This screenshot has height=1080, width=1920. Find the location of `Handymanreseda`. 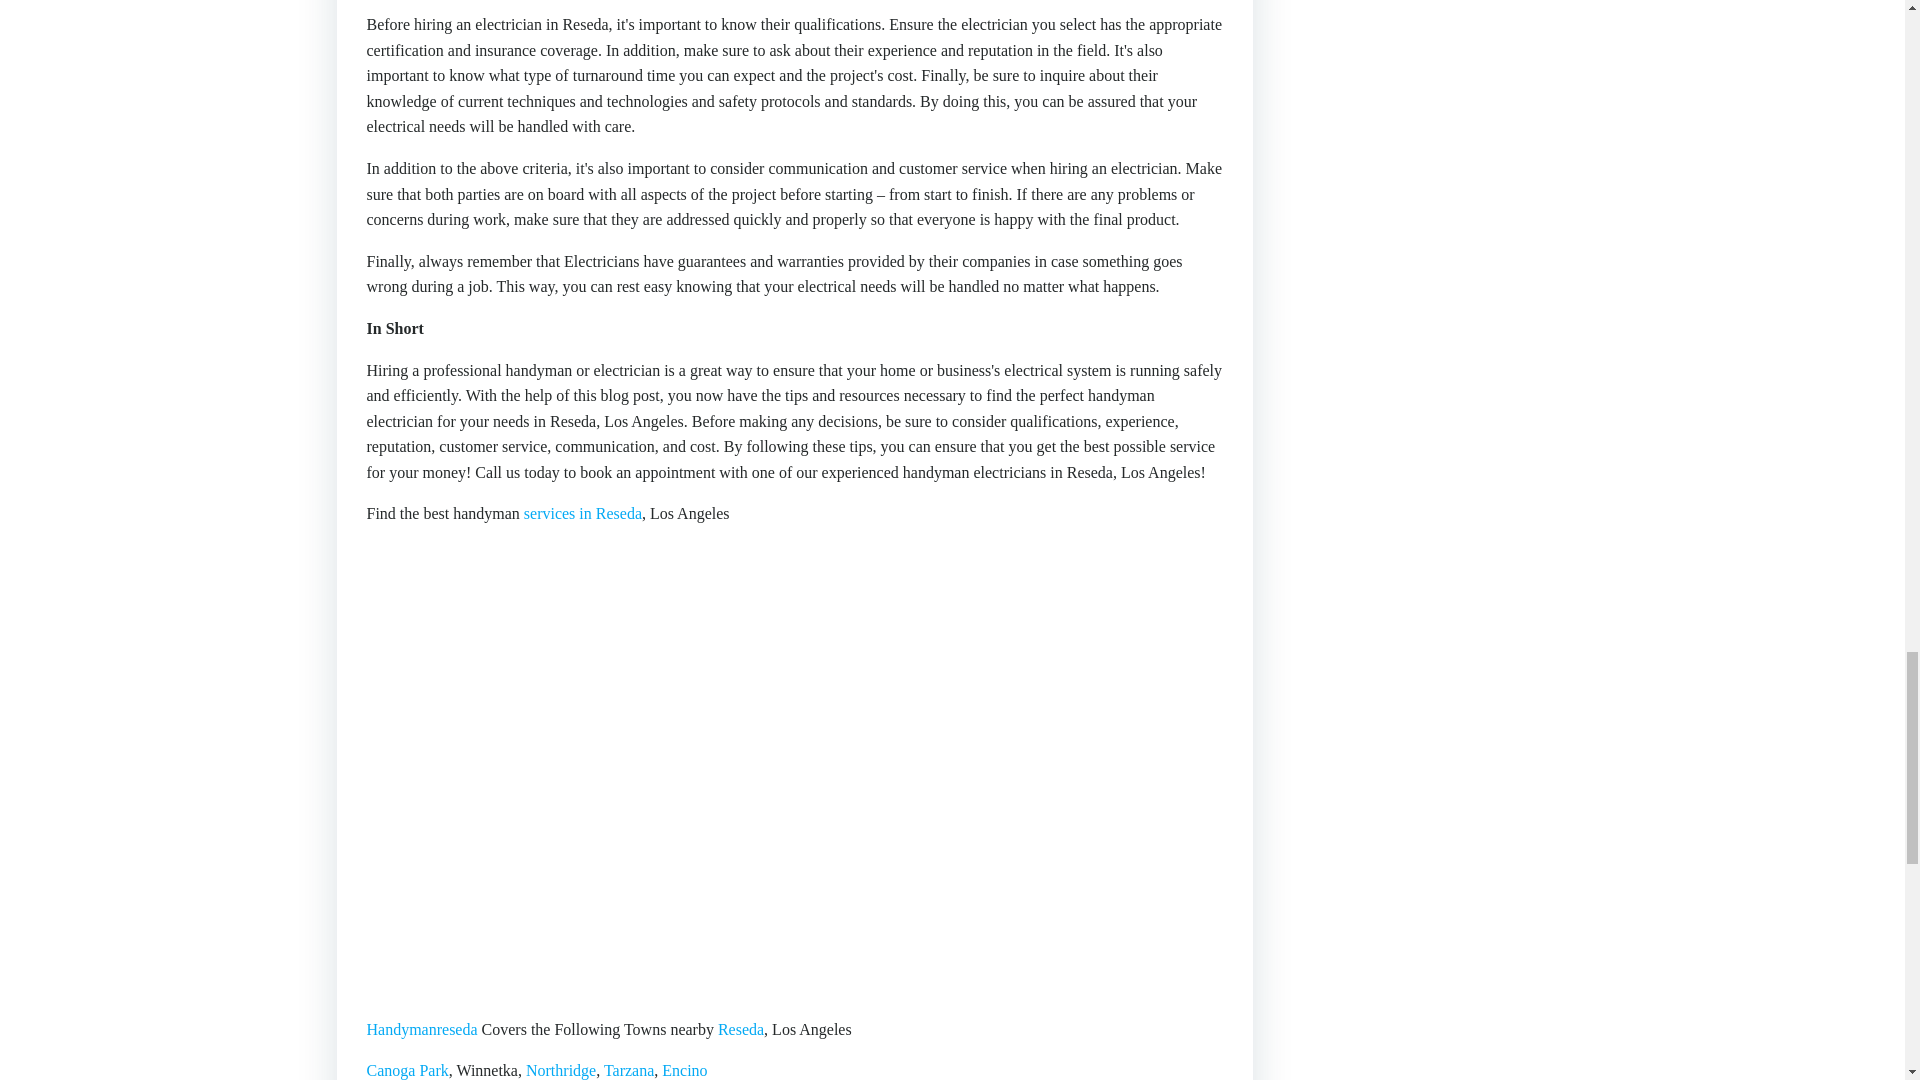

Handymanreseda is located at coordinates (421, 1028).